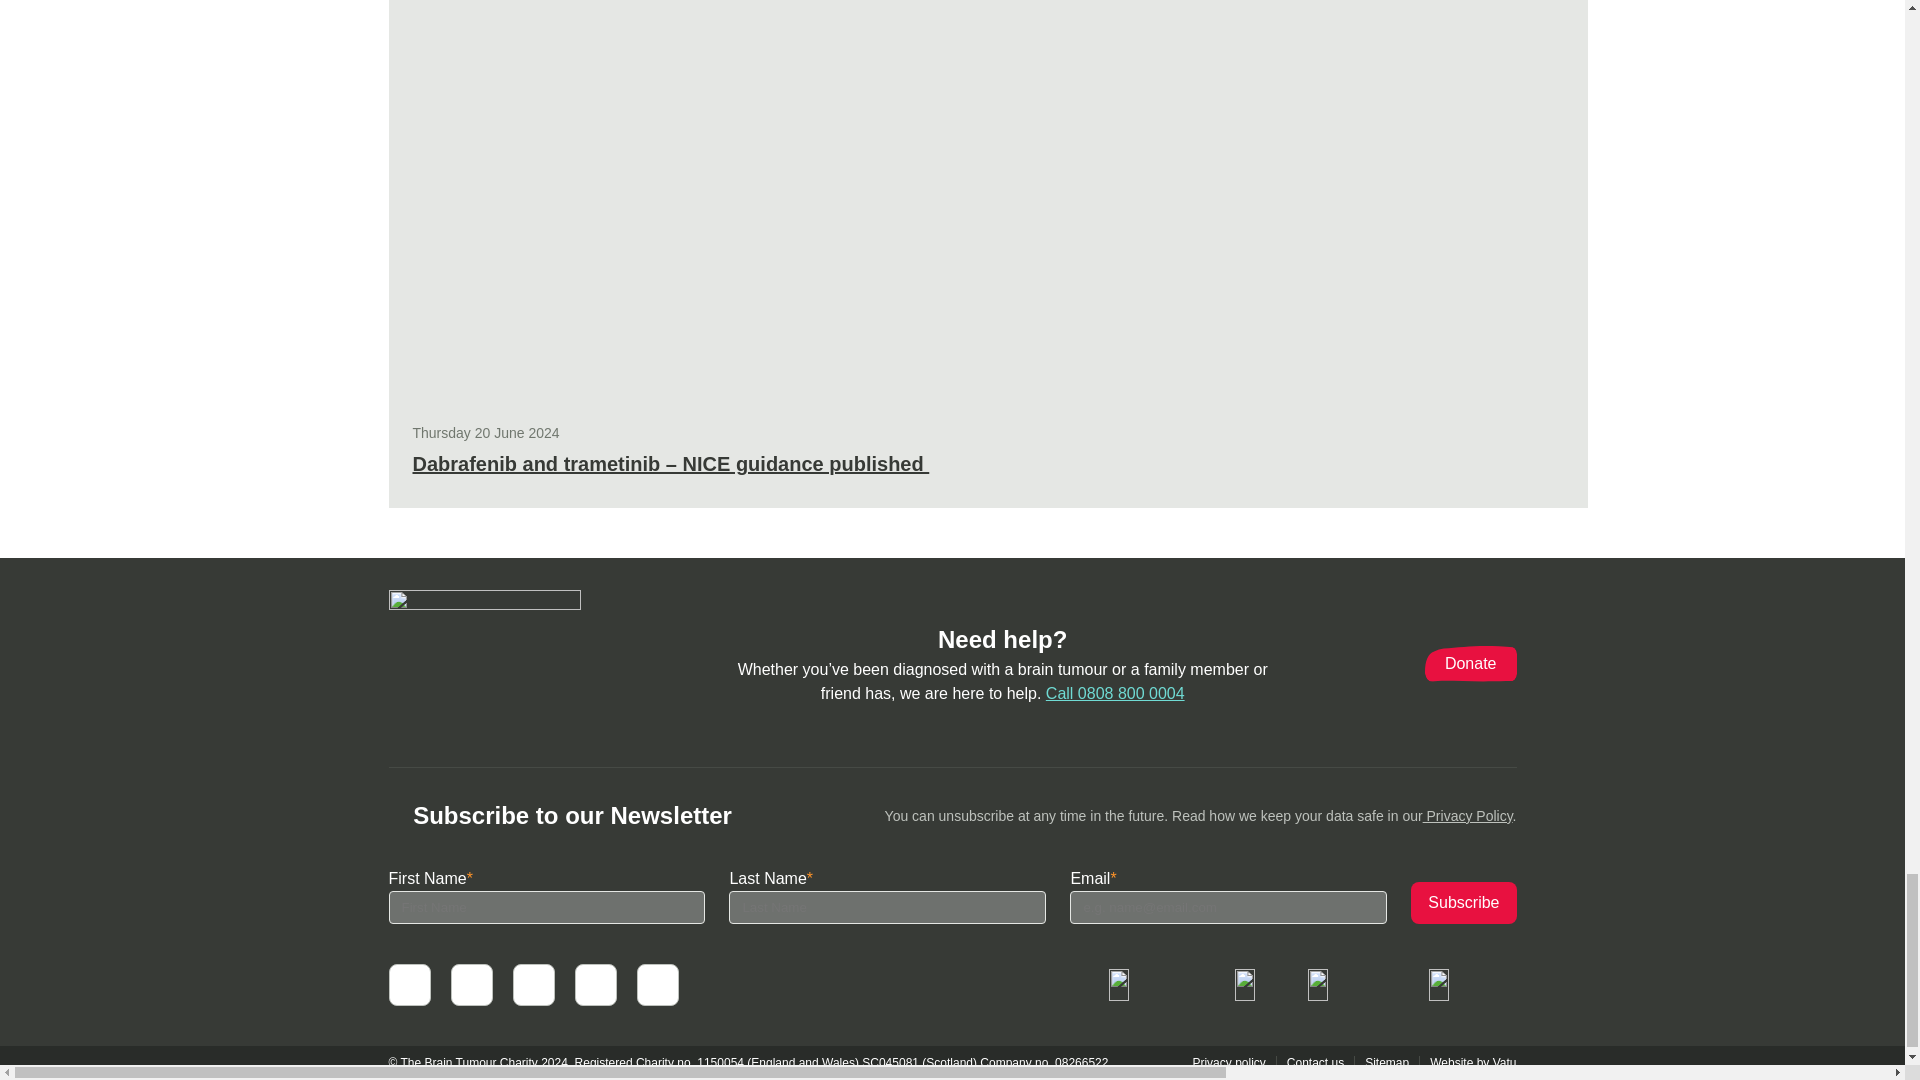  I want to click on Facebook, so click(408, 984).